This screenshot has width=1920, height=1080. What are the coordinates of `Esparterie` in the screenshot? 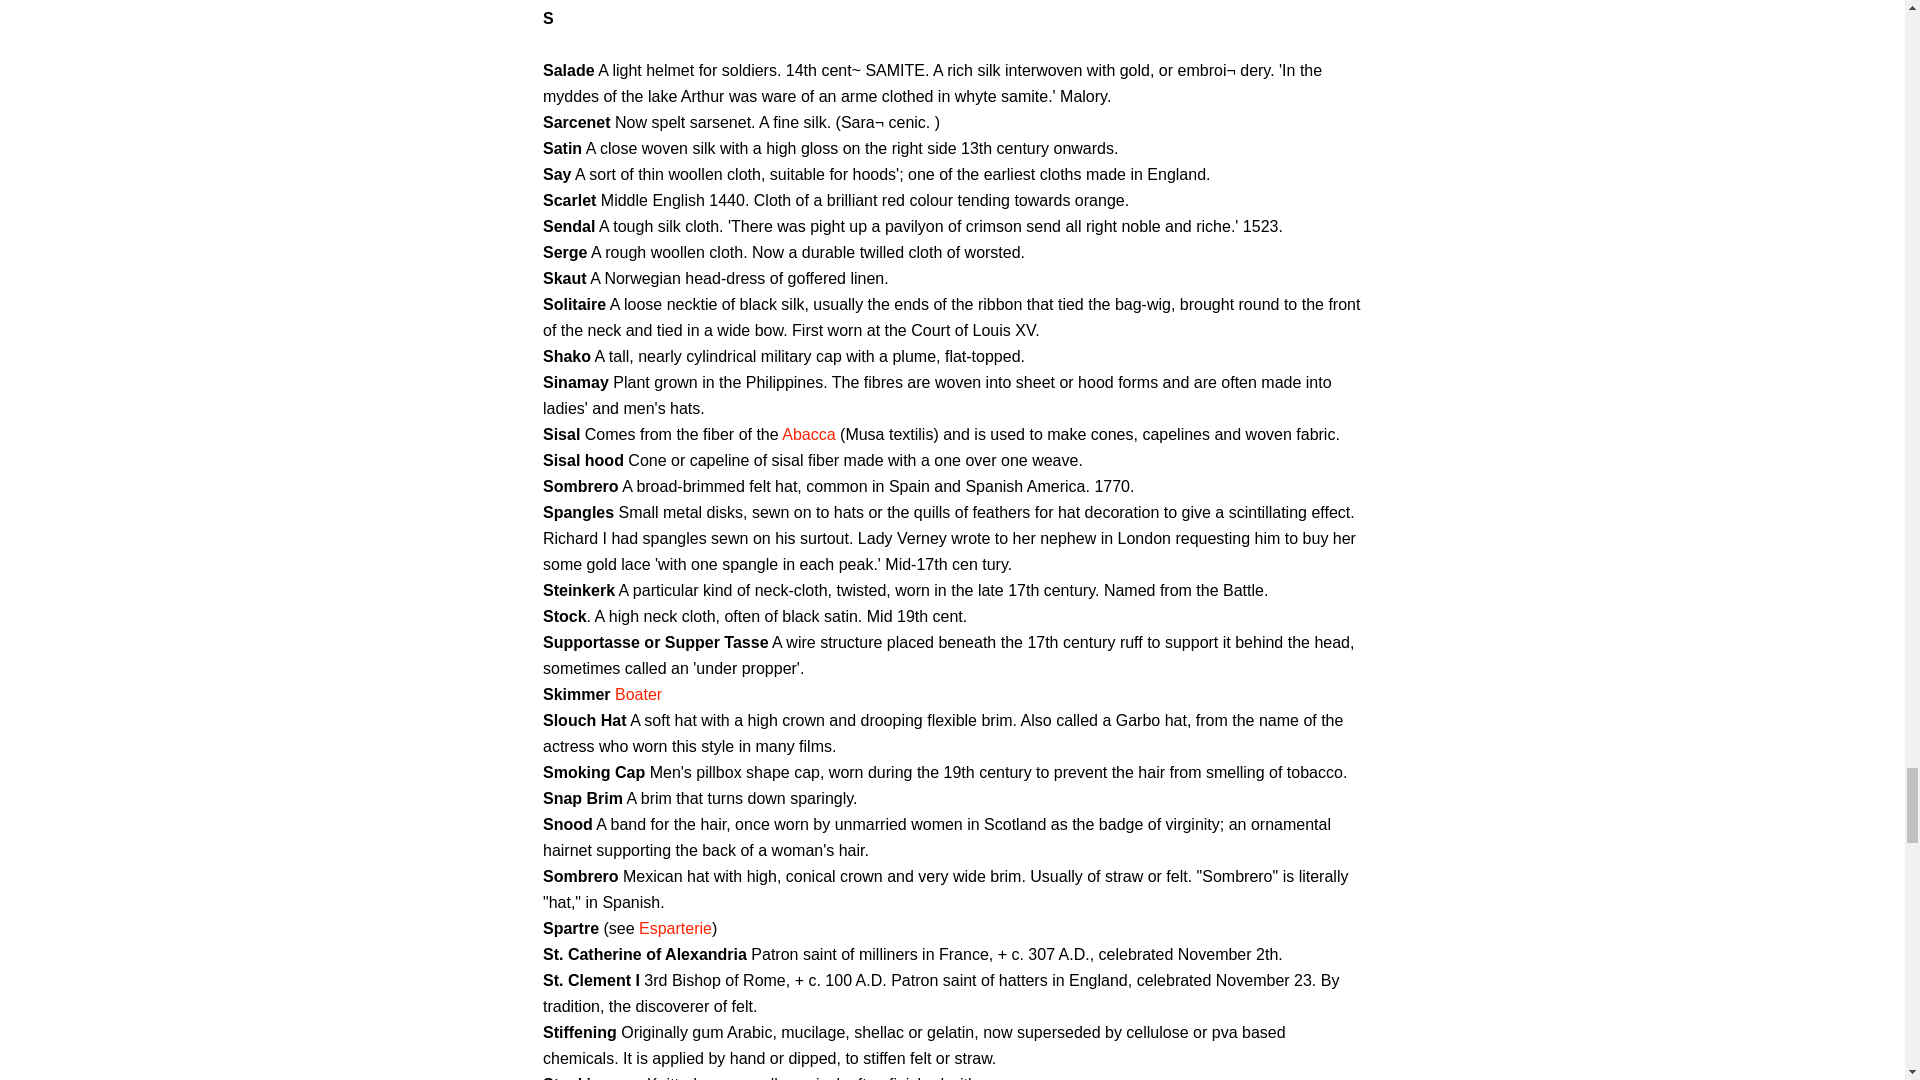 It's located at (676, 928).